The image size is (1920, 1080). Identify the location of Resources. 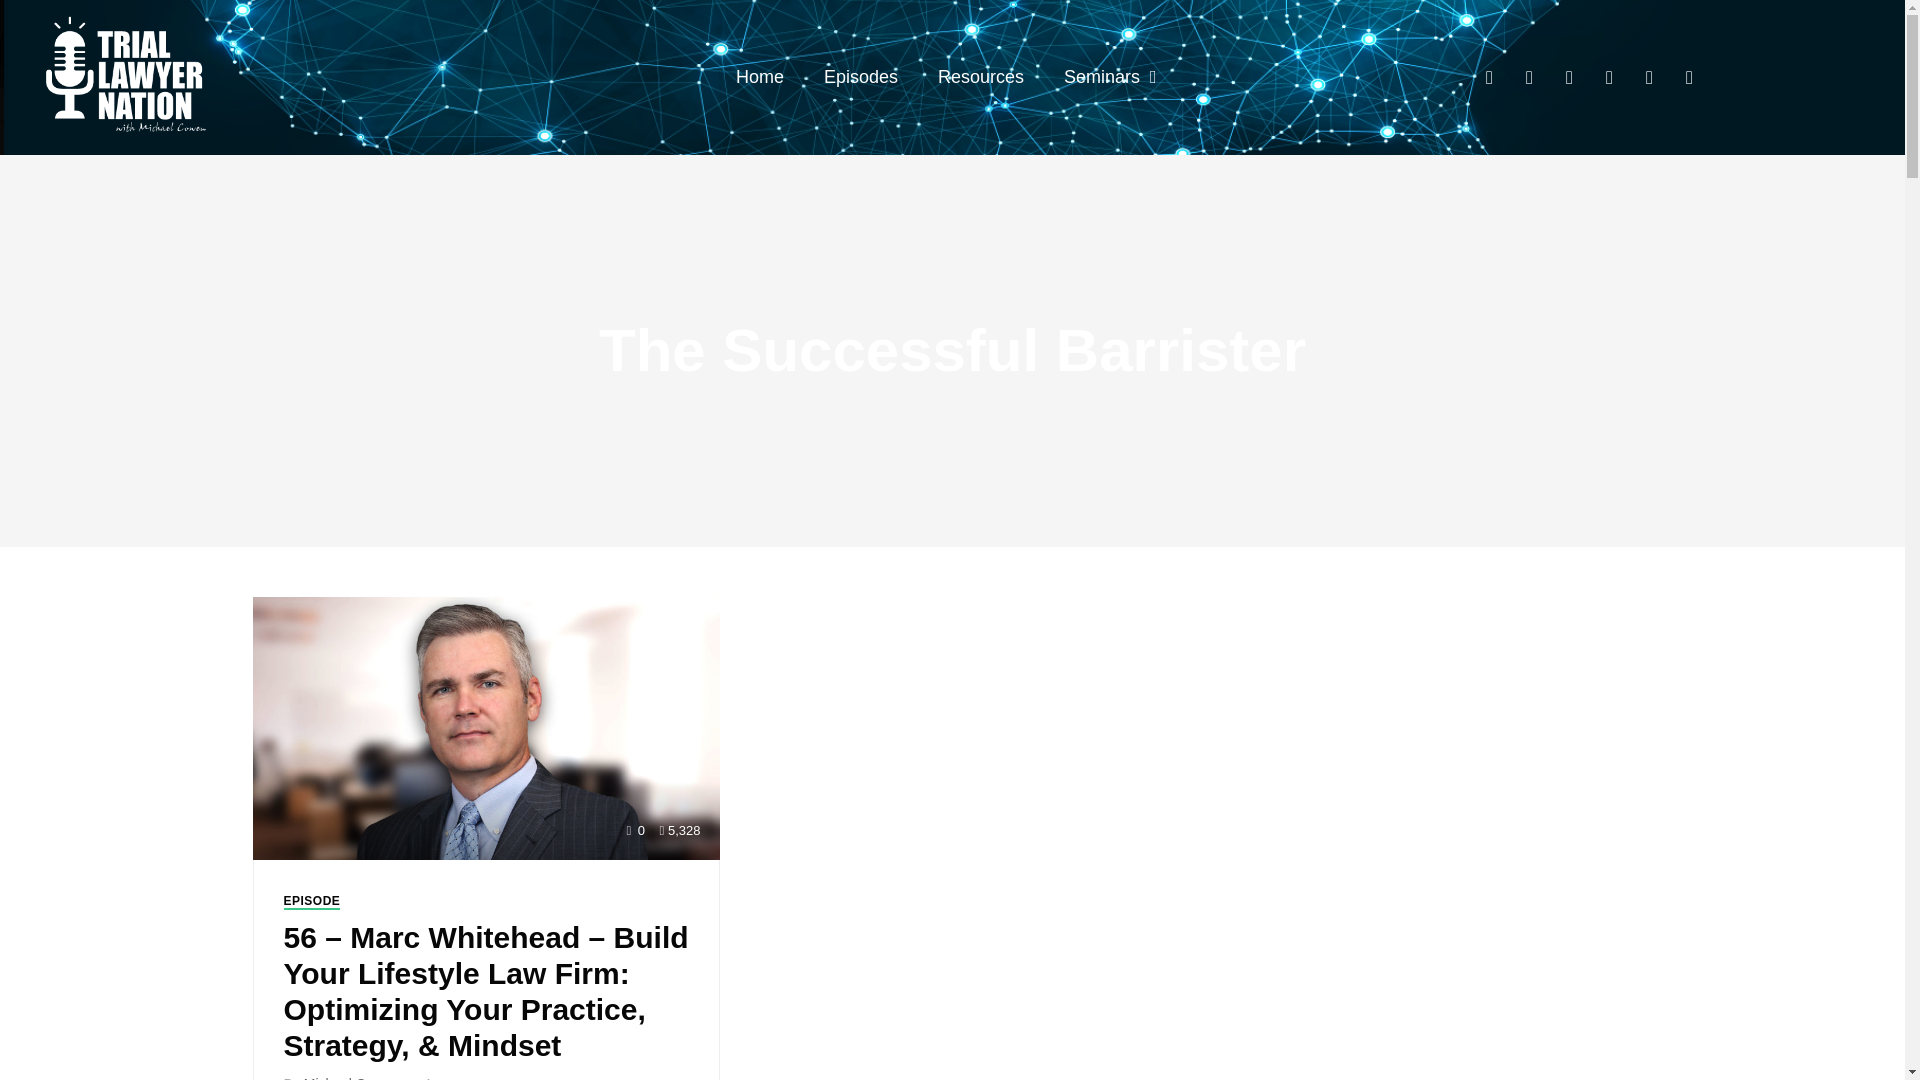
(980, 77).